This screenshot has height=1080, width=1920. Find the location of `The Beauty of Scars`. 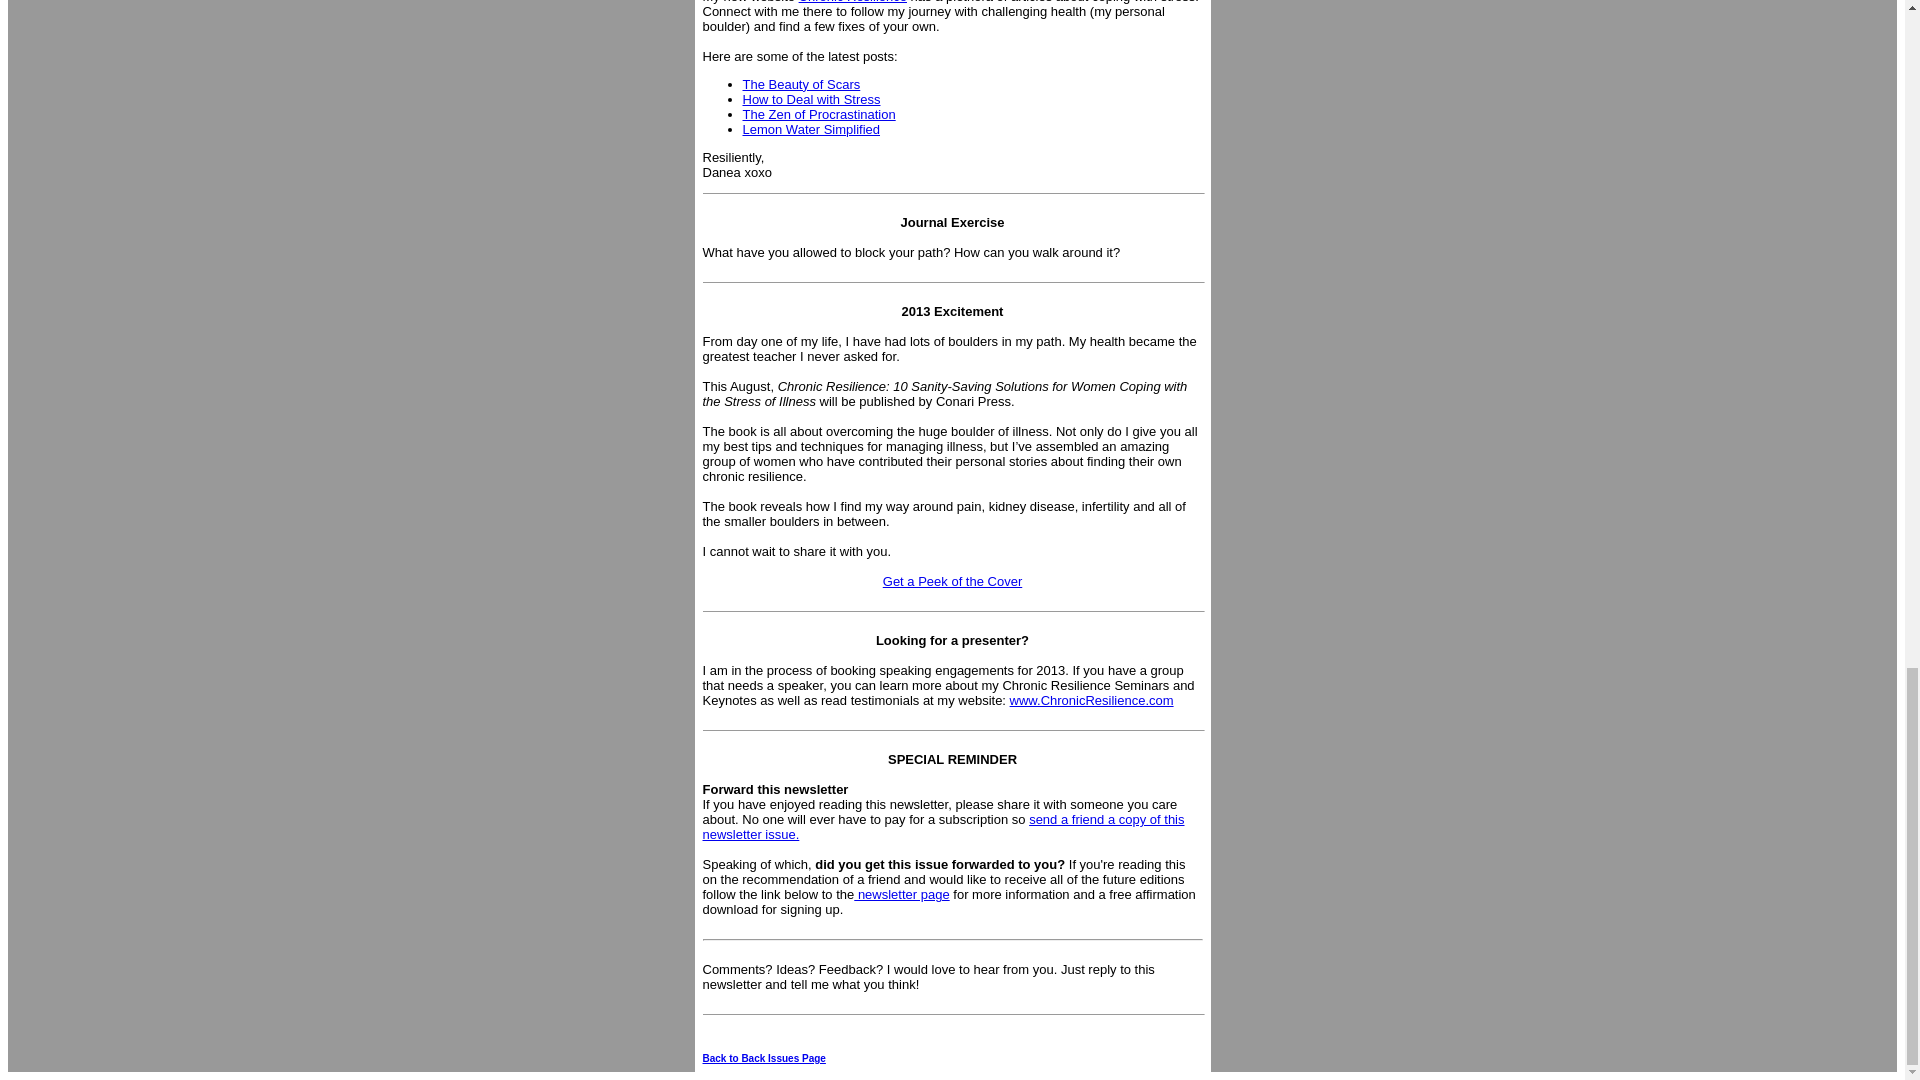

The Beauty of Scars is located at coordinates (800, 82).